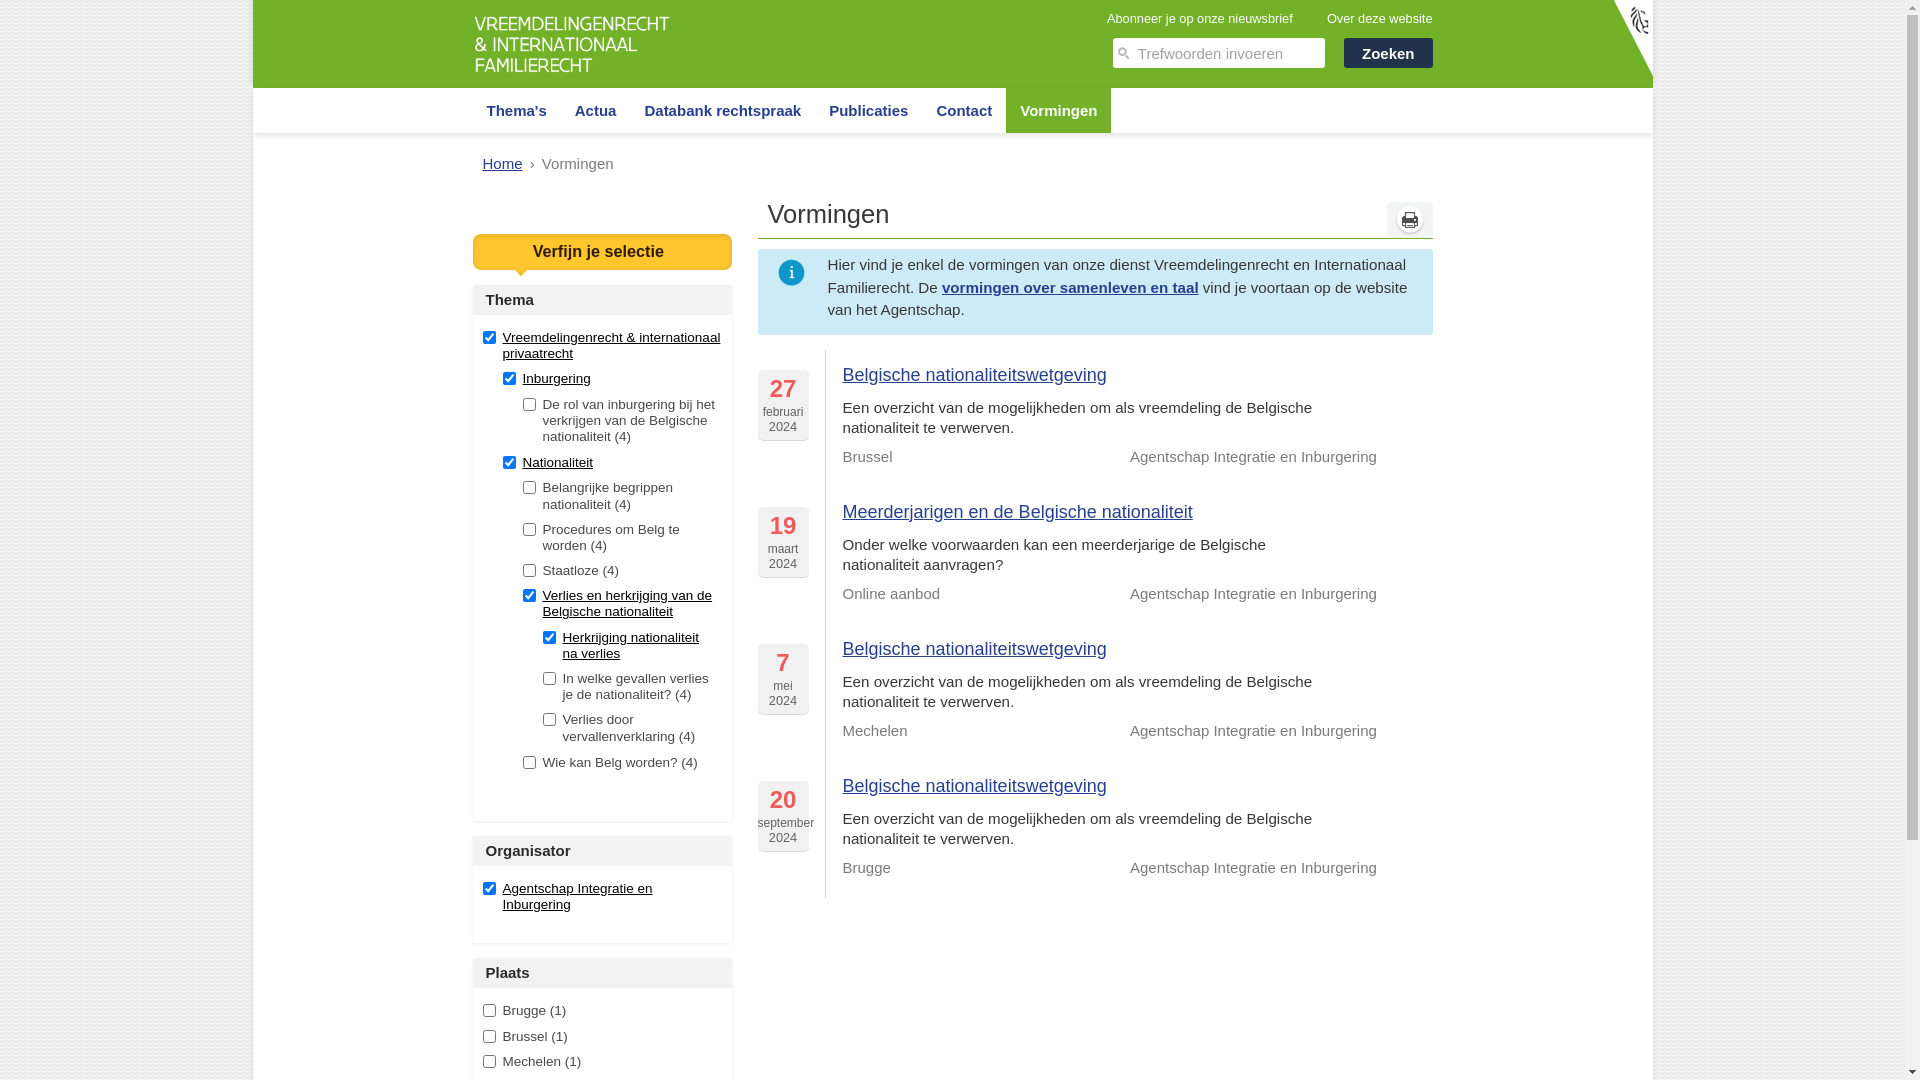  What do you see at coordinates (975, 786) in the screenshot?
I see `Belgische nationaliteitswetgeving` at bounding box center [975, 786].